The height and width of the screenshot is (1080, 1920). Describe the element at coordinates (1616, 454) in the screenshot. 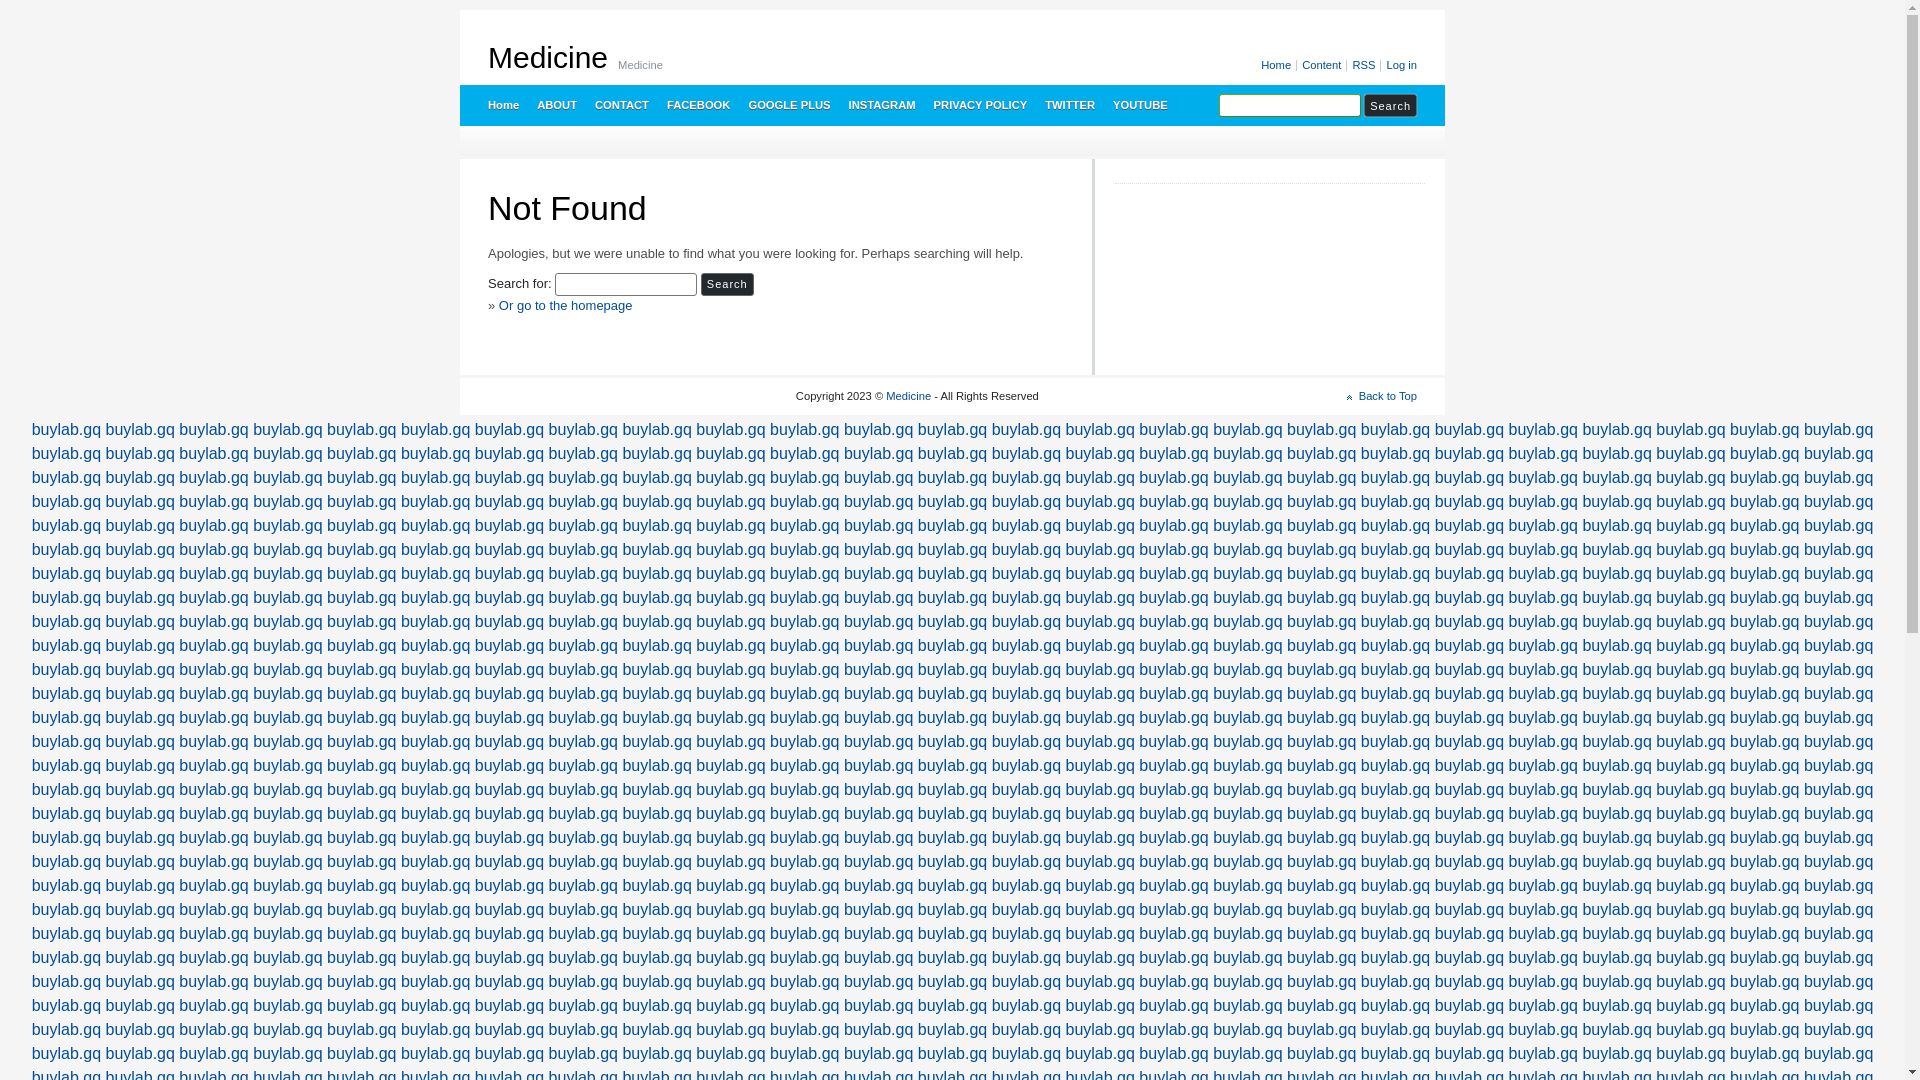

I see `buylab.gq` at that location.